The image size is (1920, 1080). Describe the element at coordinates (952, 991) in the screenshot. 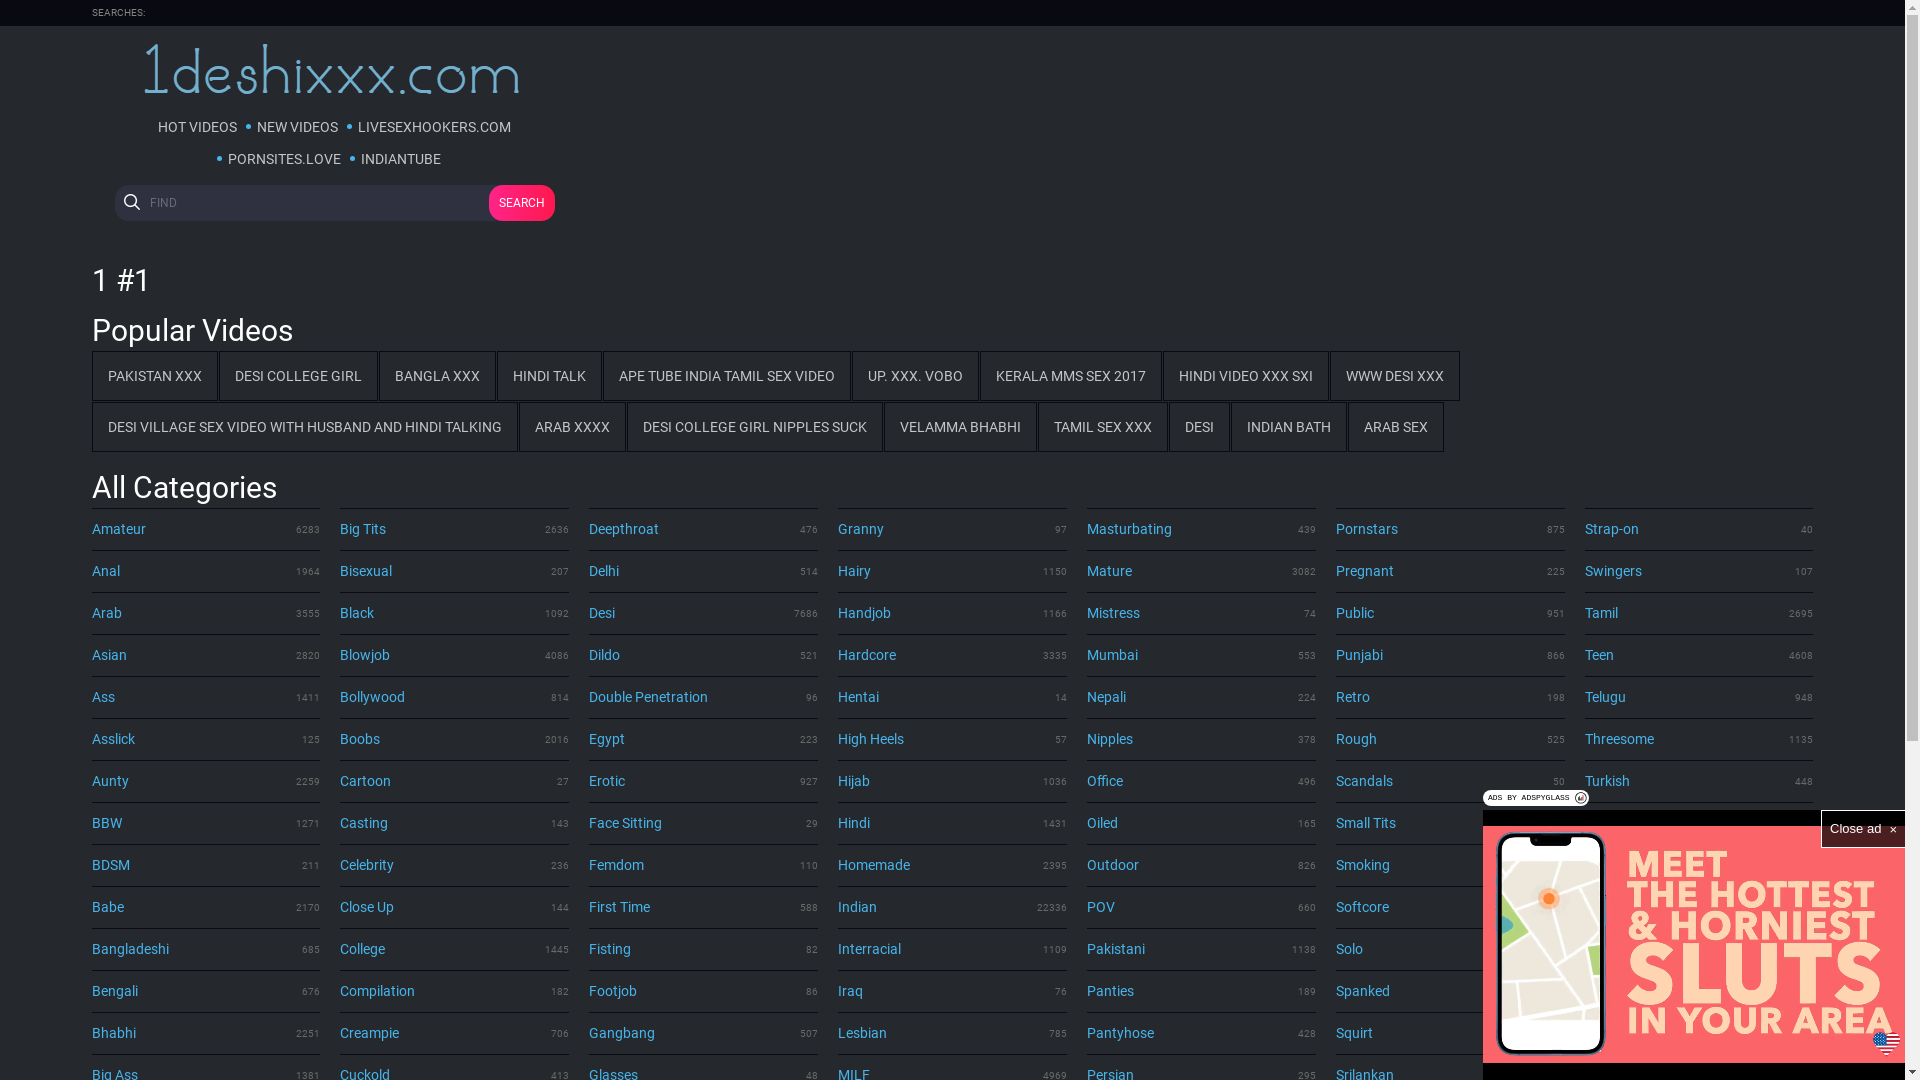

I see `Iraq
76` at that location.